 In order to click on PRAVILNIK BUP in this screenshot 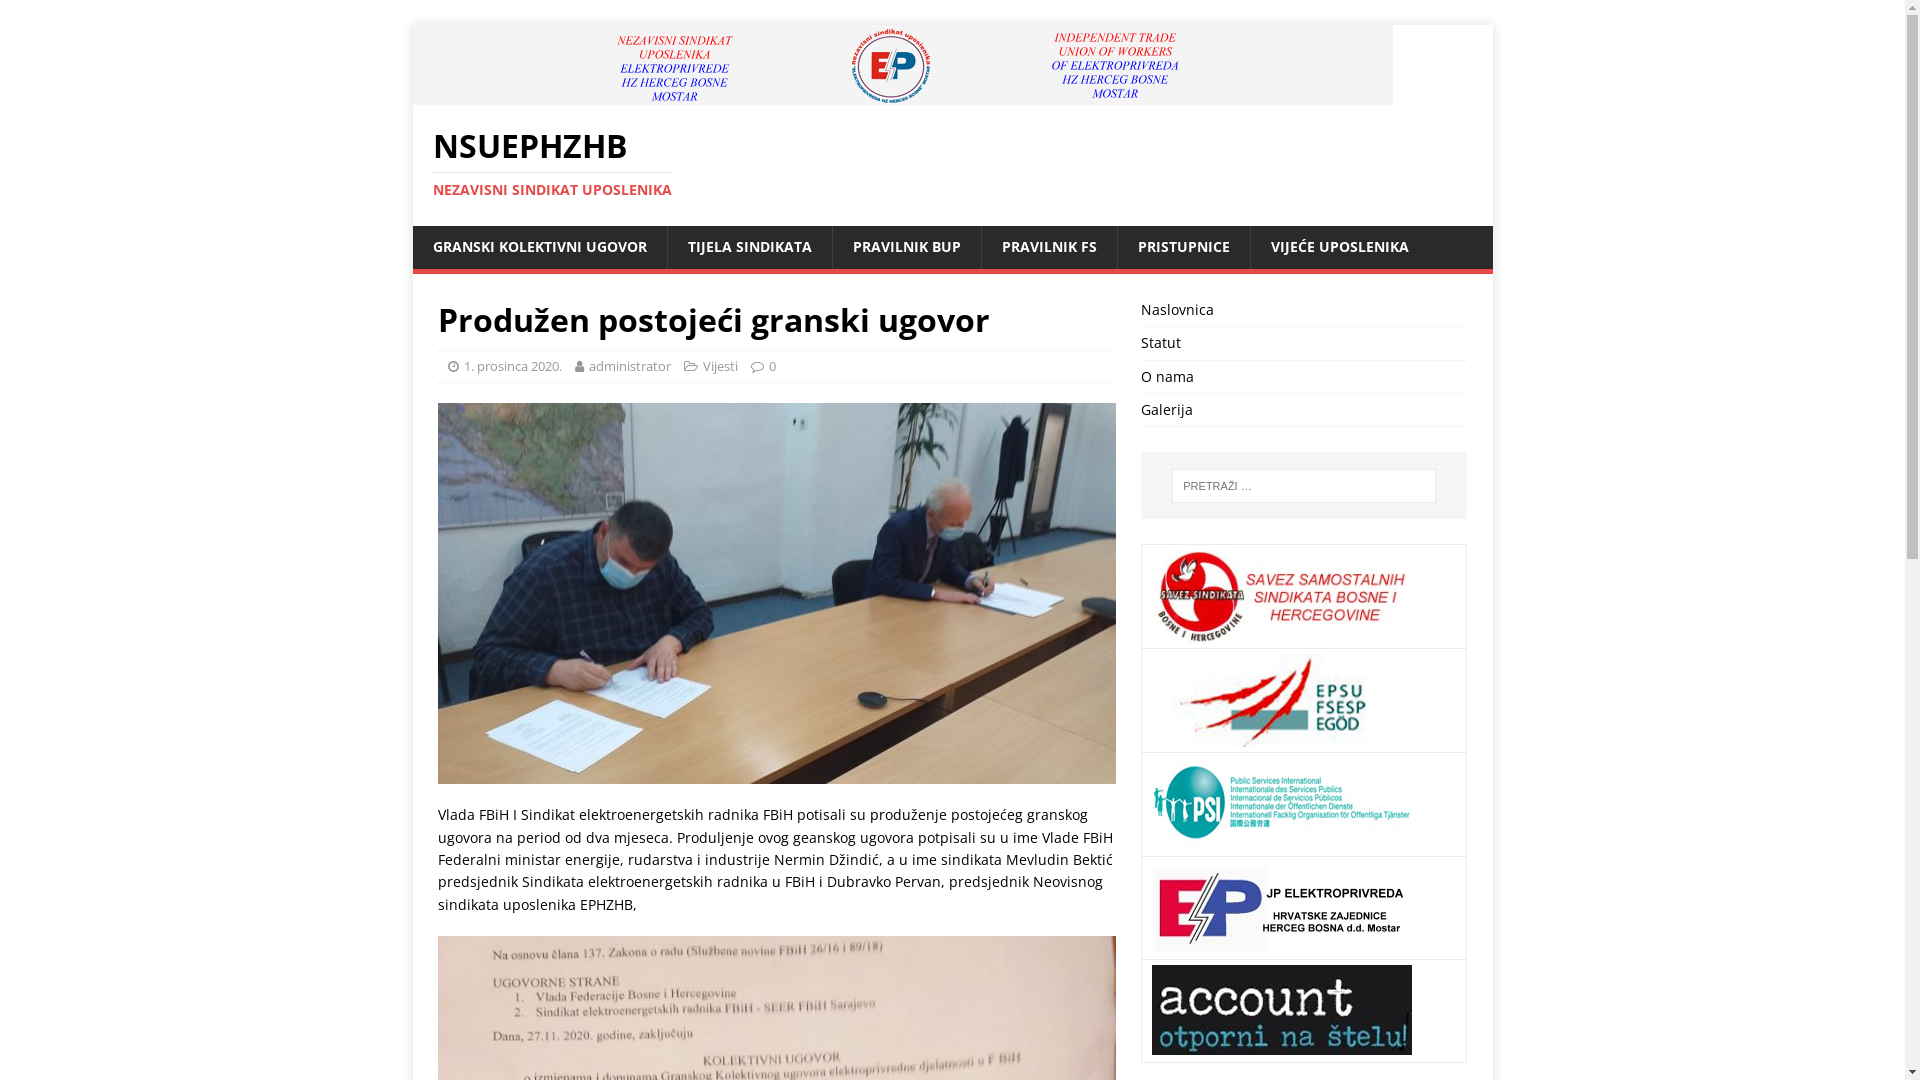, I will do `click(906, 247)`.